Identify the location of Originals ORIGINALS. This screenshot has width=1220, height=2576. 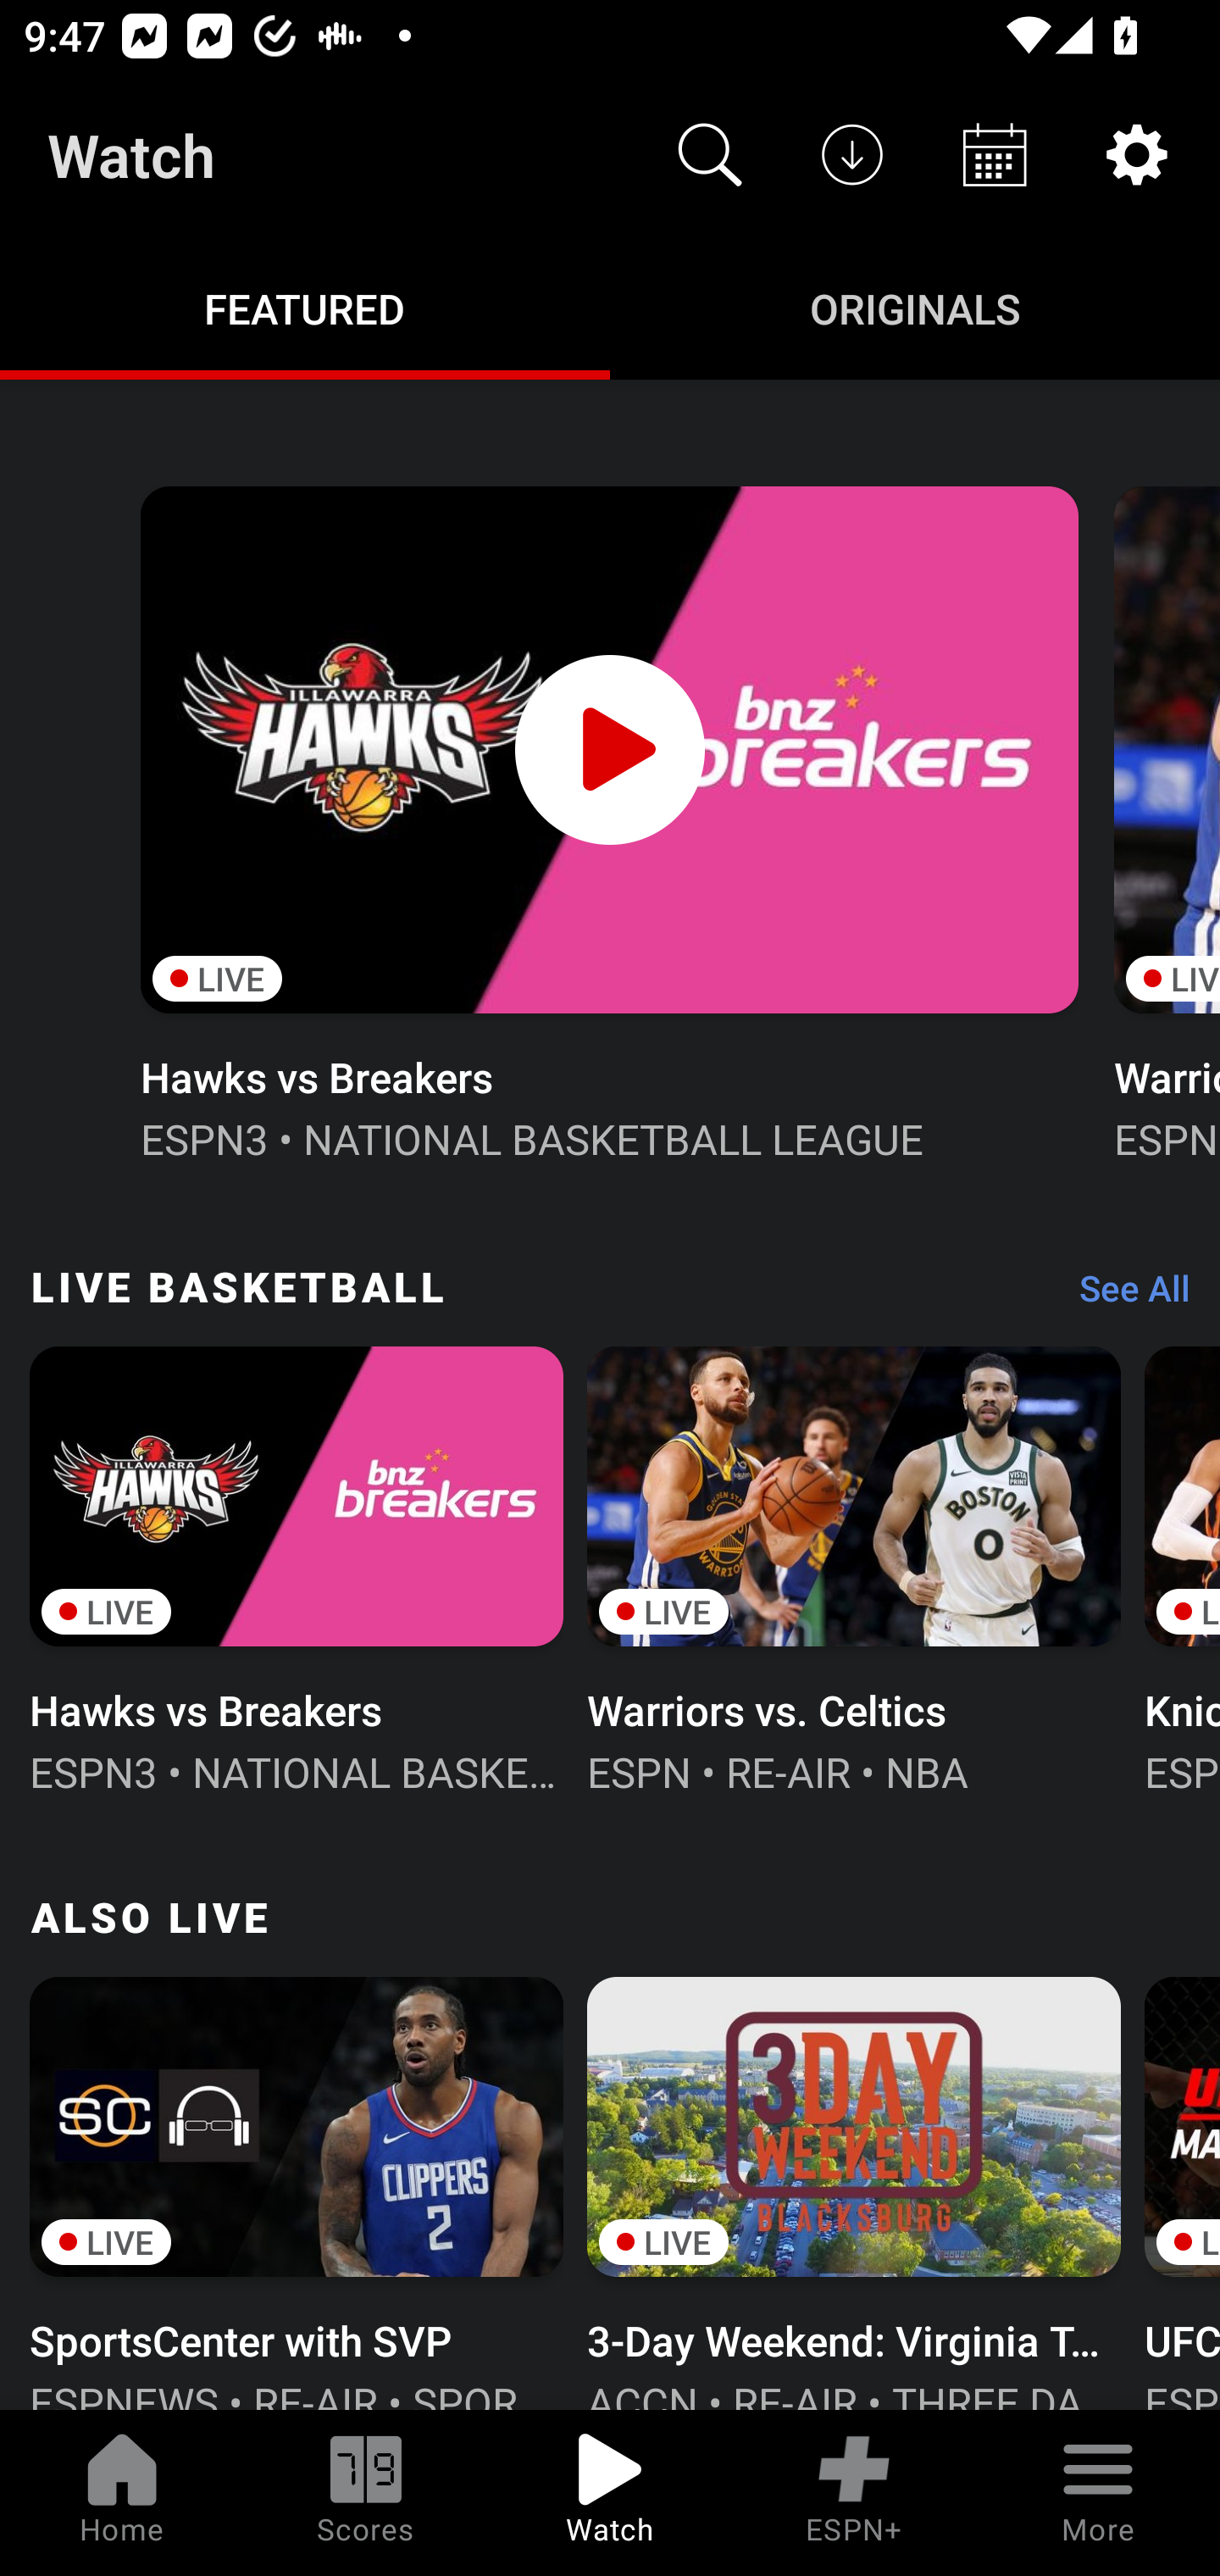
(915, 307).